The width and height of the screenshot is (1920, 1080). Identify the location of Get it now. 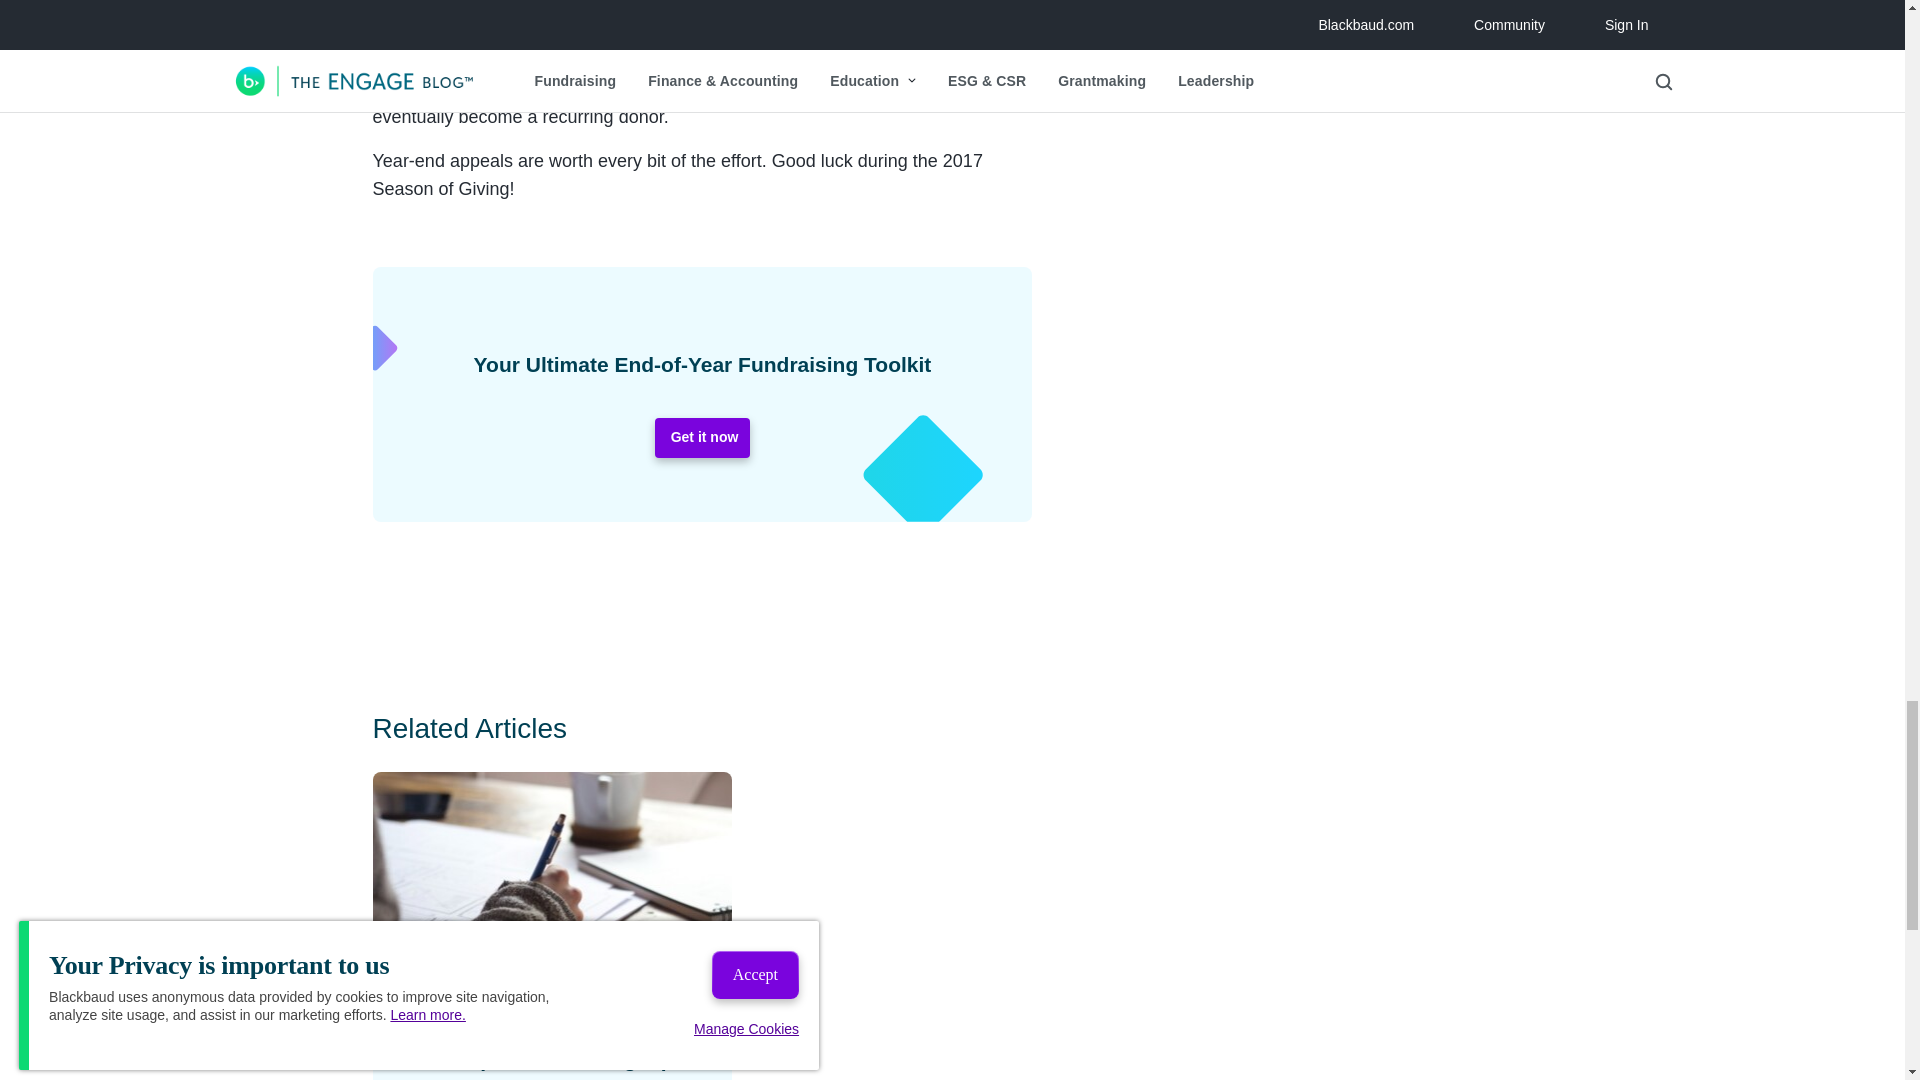
(702, 437).